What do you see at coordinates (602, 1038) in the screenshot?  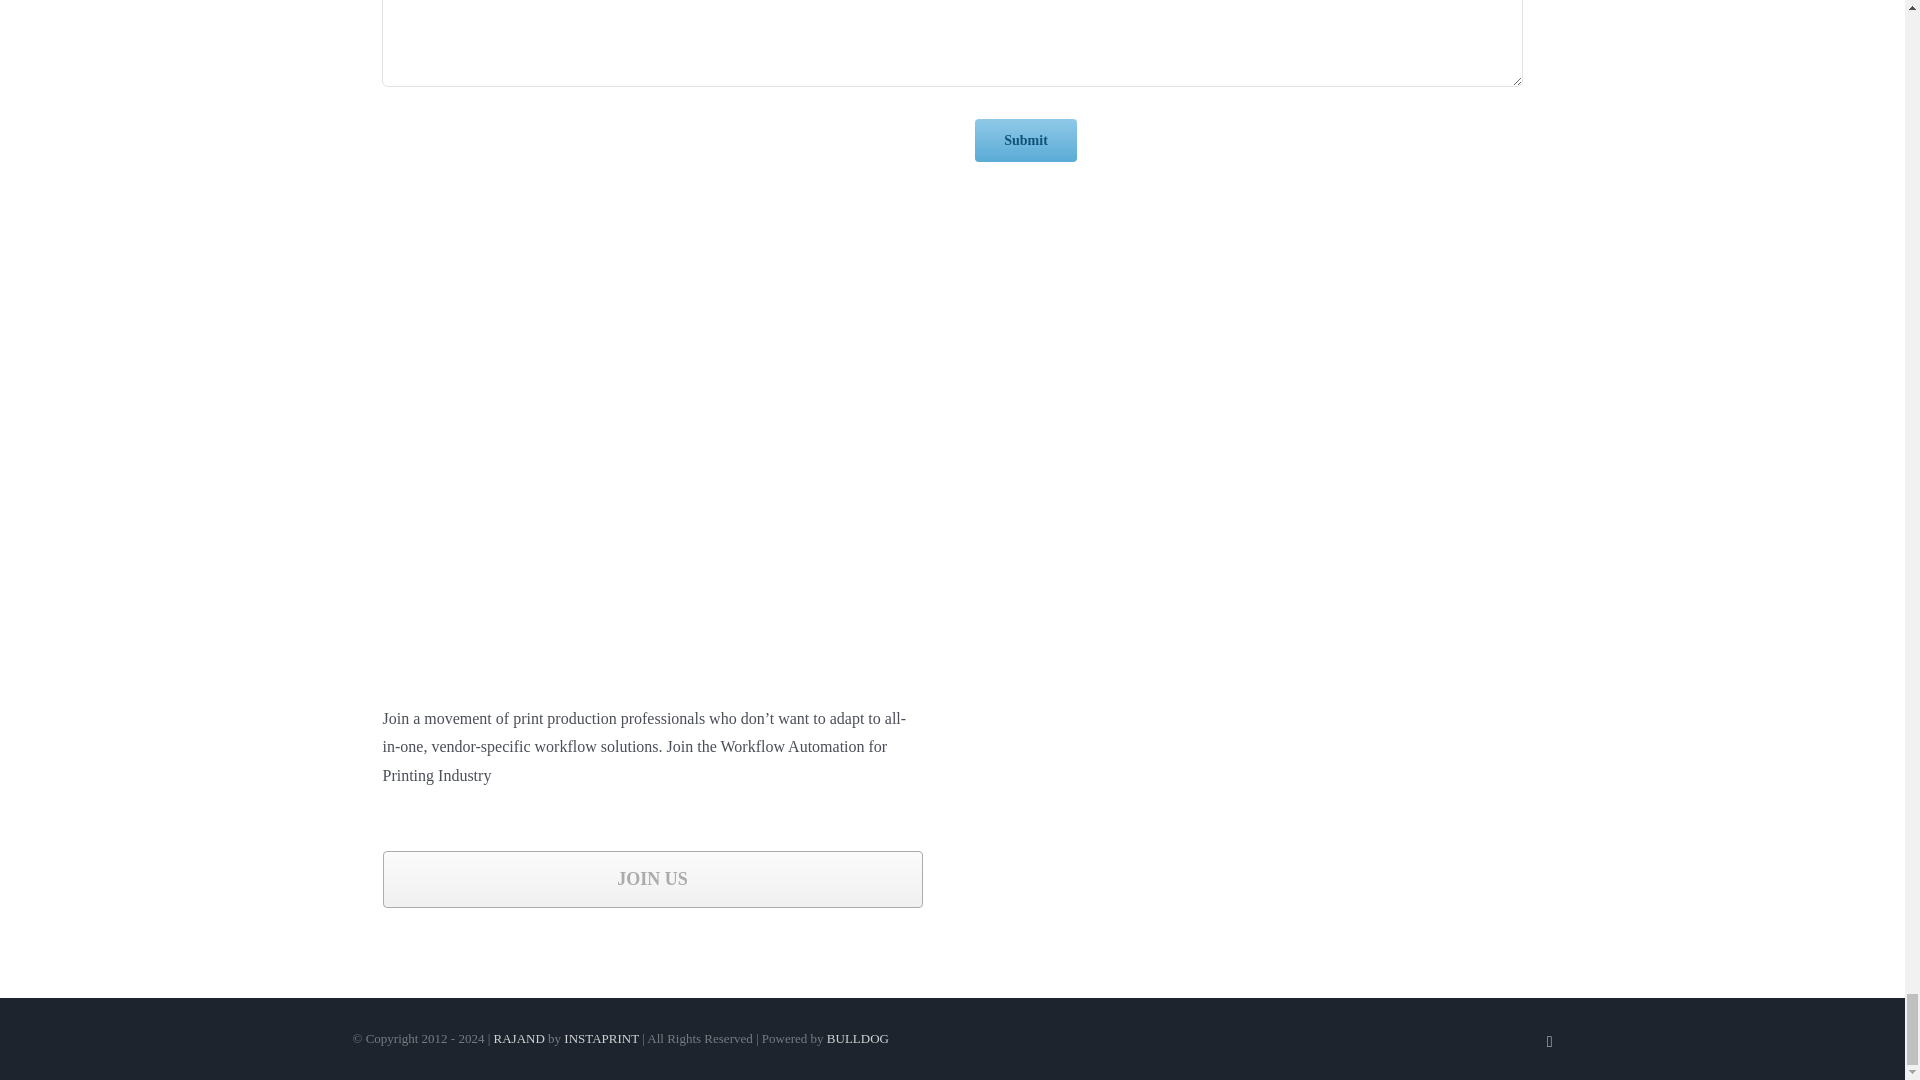 I see `INSTAPRINT` at bounding box center [602, 1038].